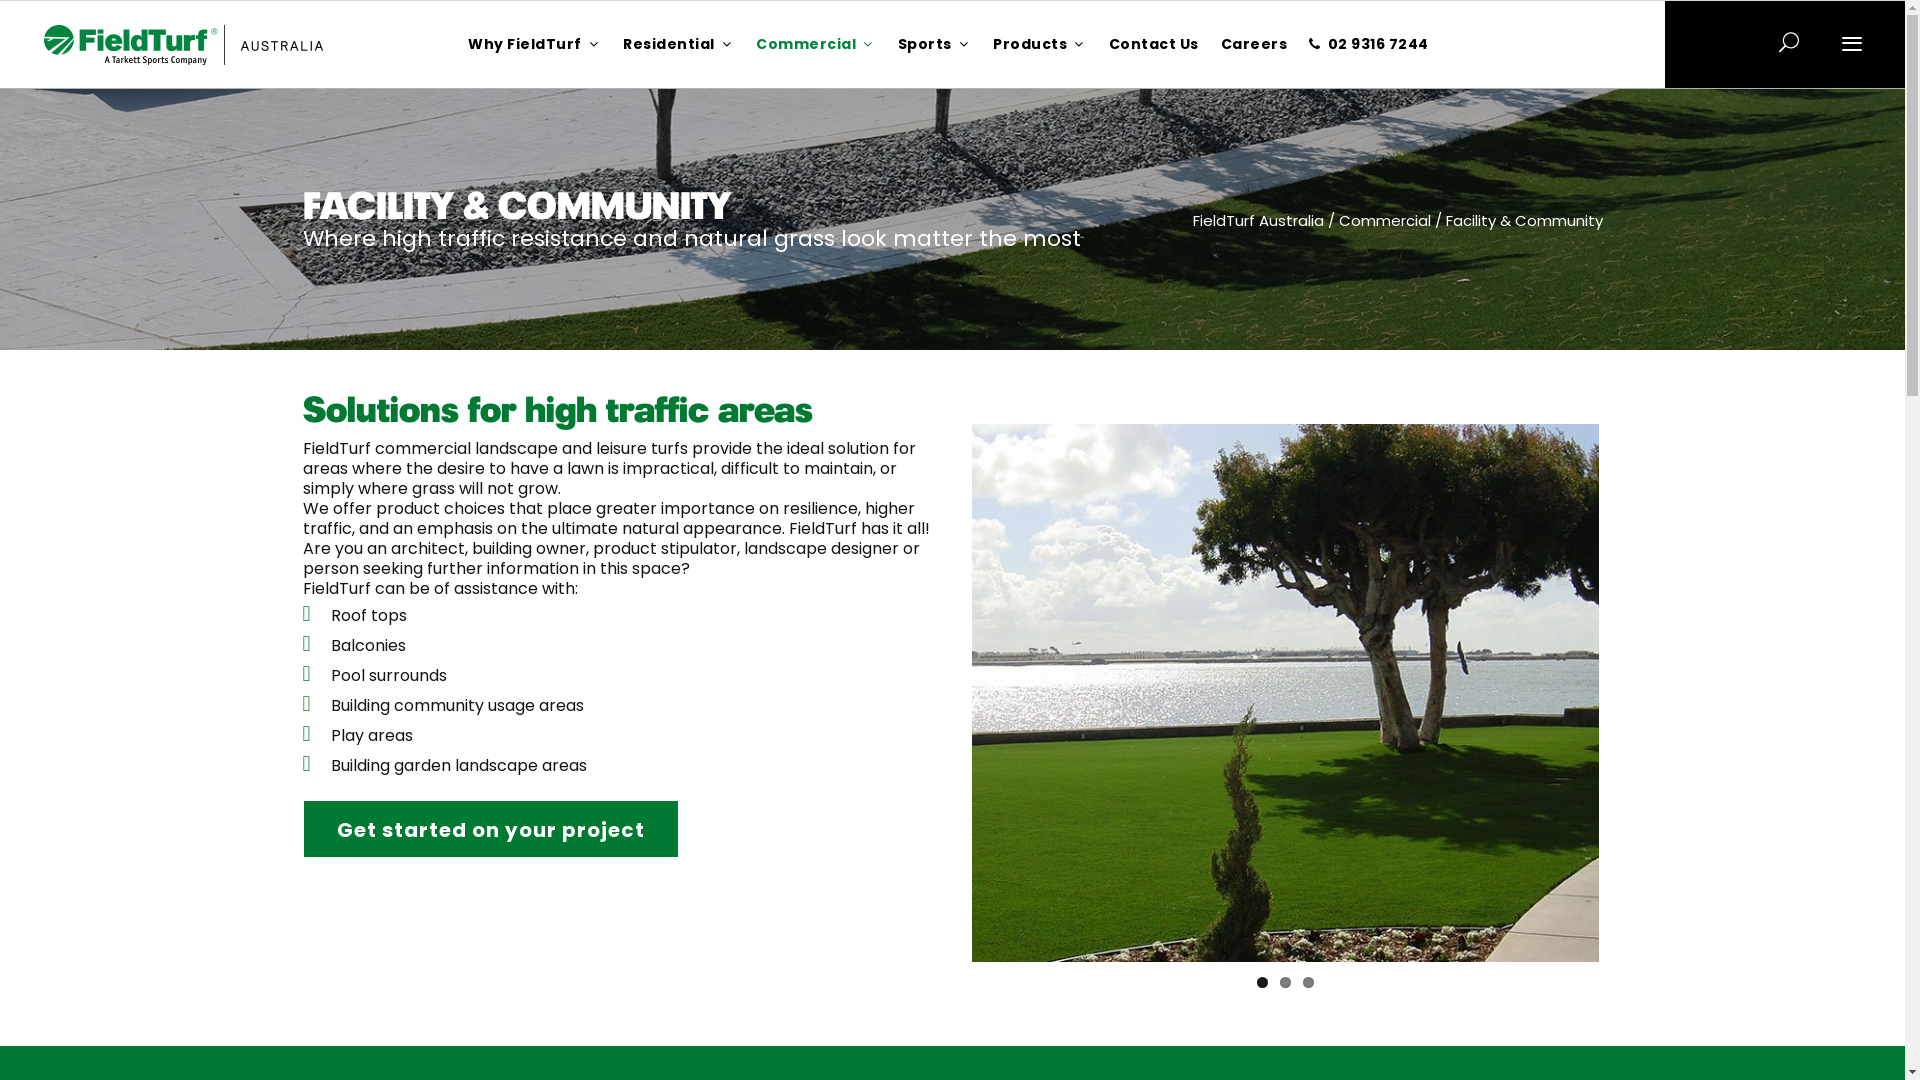 The image size is (1920, 1080). I want to click on 2, so click(1286, 982).